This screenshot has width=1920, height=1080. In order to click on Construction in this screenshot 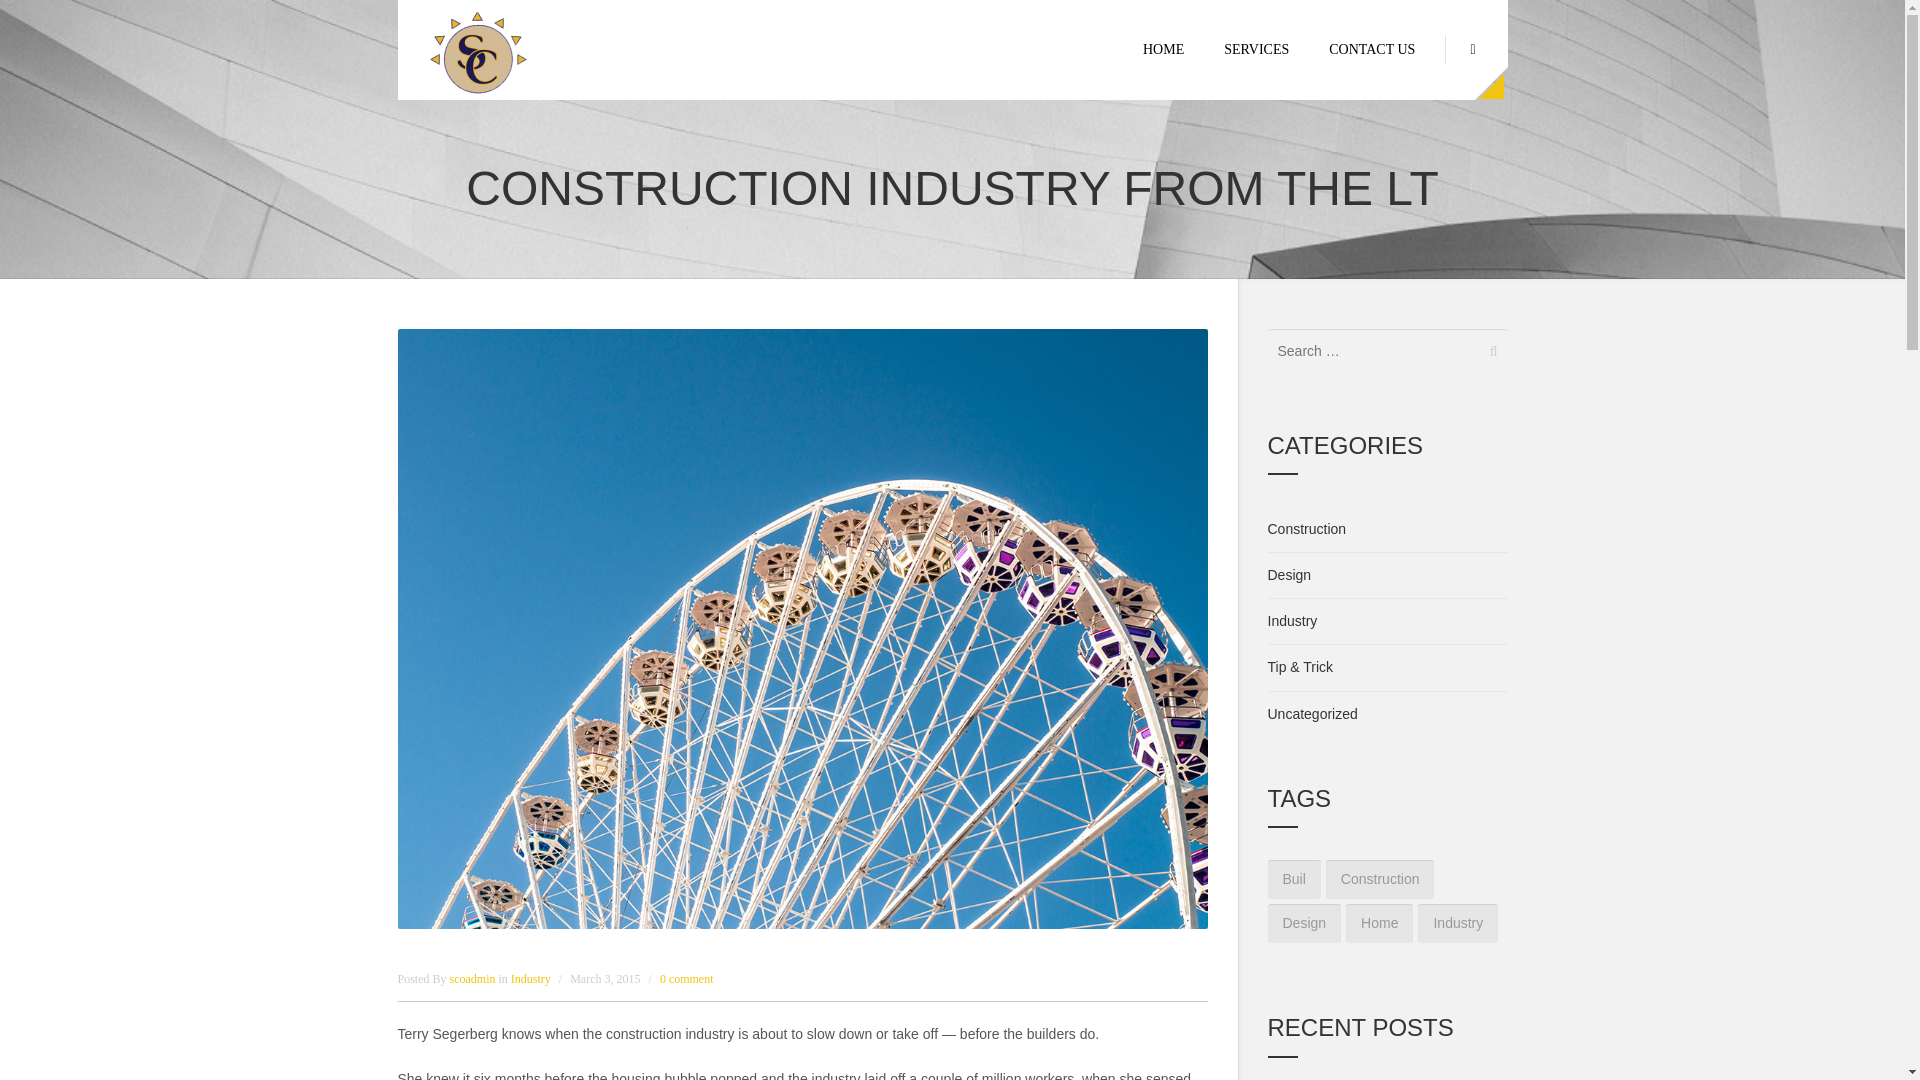, I will do `click(1307, 528)`.